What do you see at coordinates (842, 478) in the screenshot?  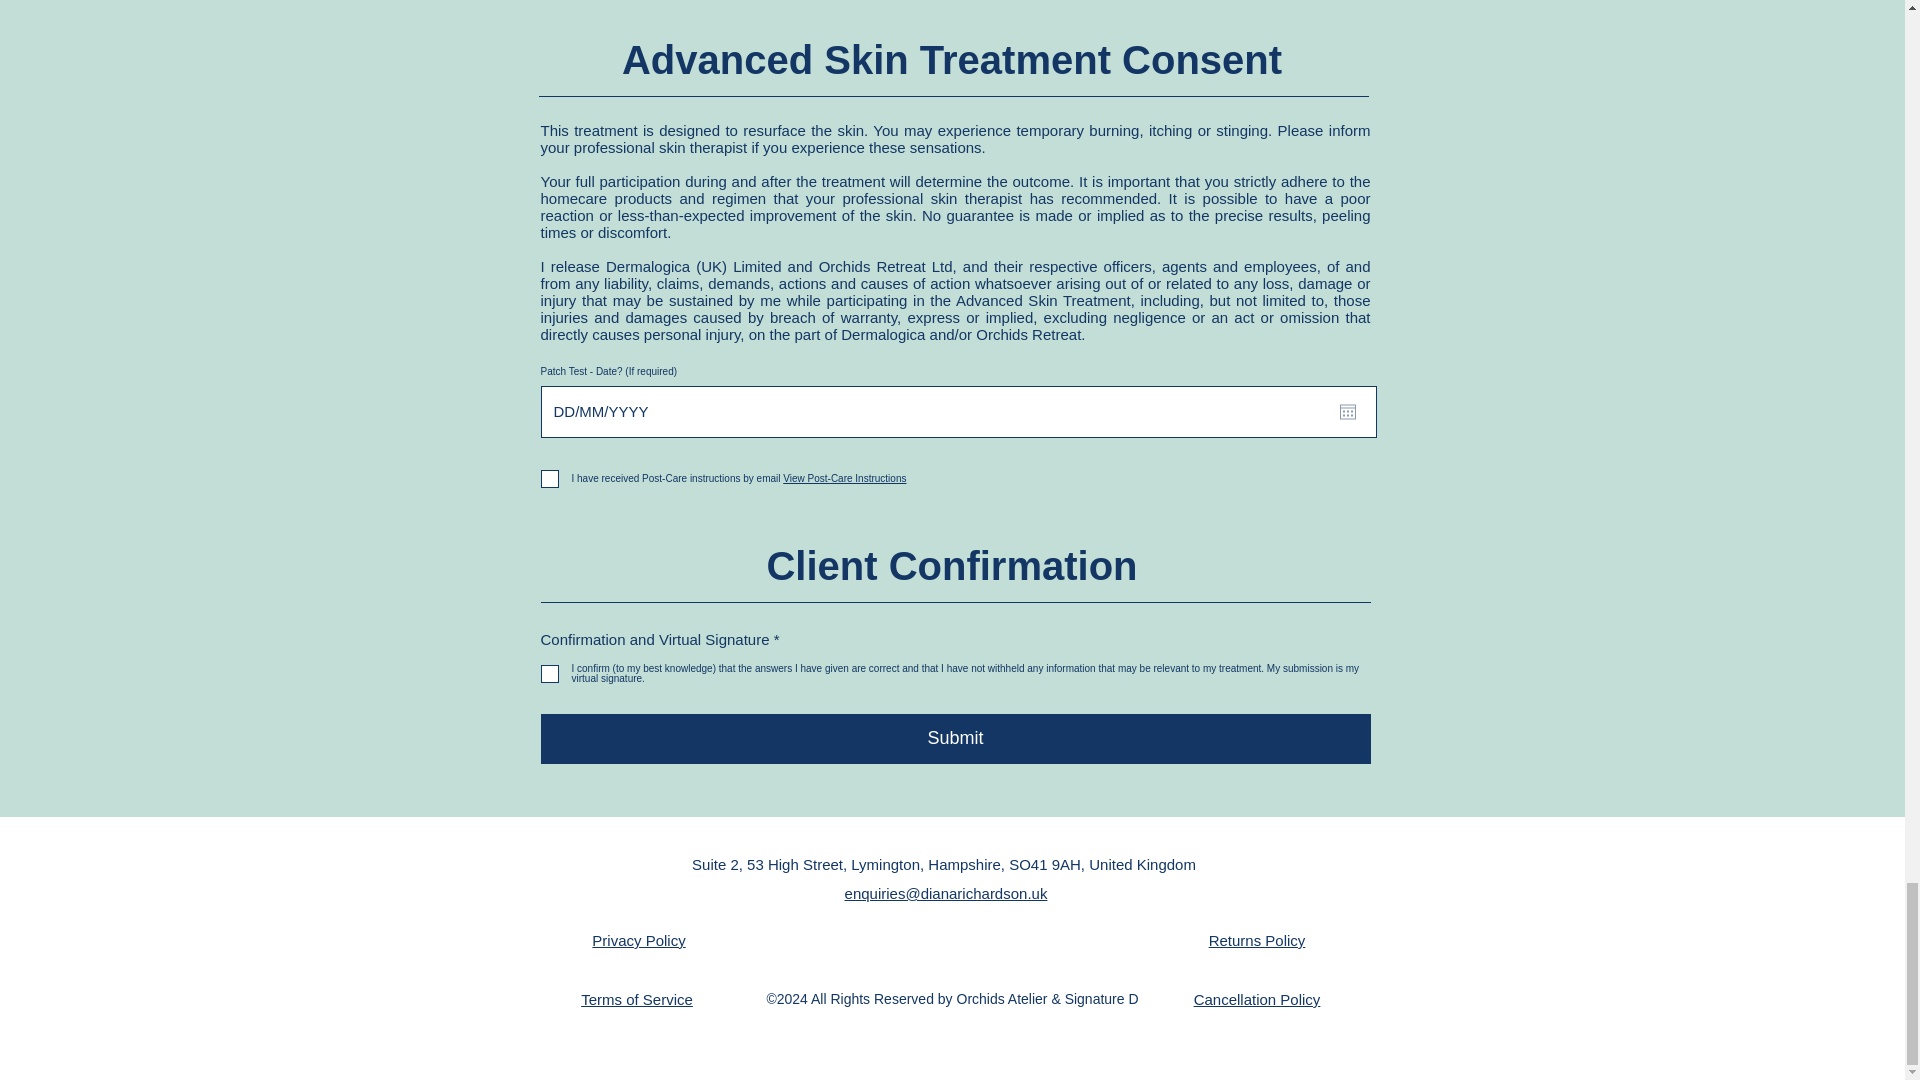 I see `View Post-Care Instructions` at bounding box center [842, 478].